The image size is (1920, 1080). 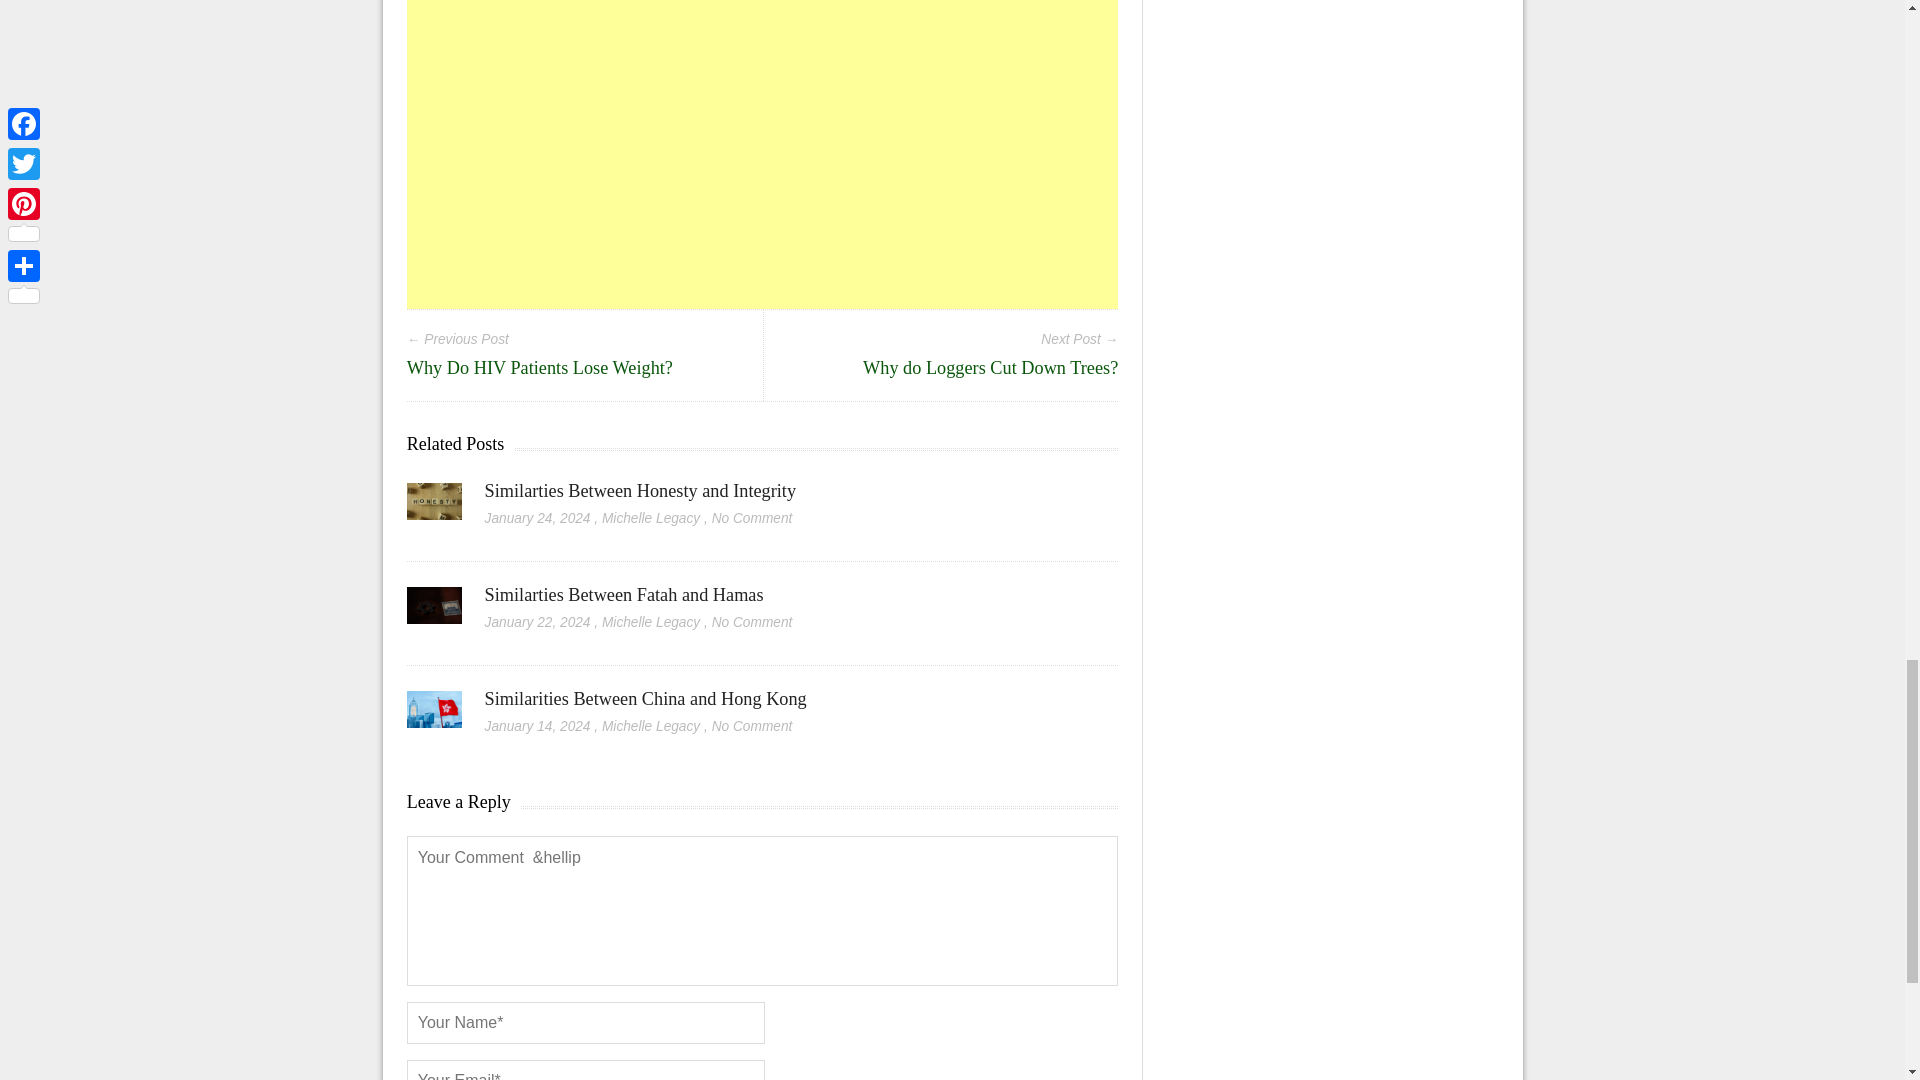 What do you see at coordinates (651, 518) in the screenshot?
I see `Michelle Legacy` at bounding box center [651, 518].